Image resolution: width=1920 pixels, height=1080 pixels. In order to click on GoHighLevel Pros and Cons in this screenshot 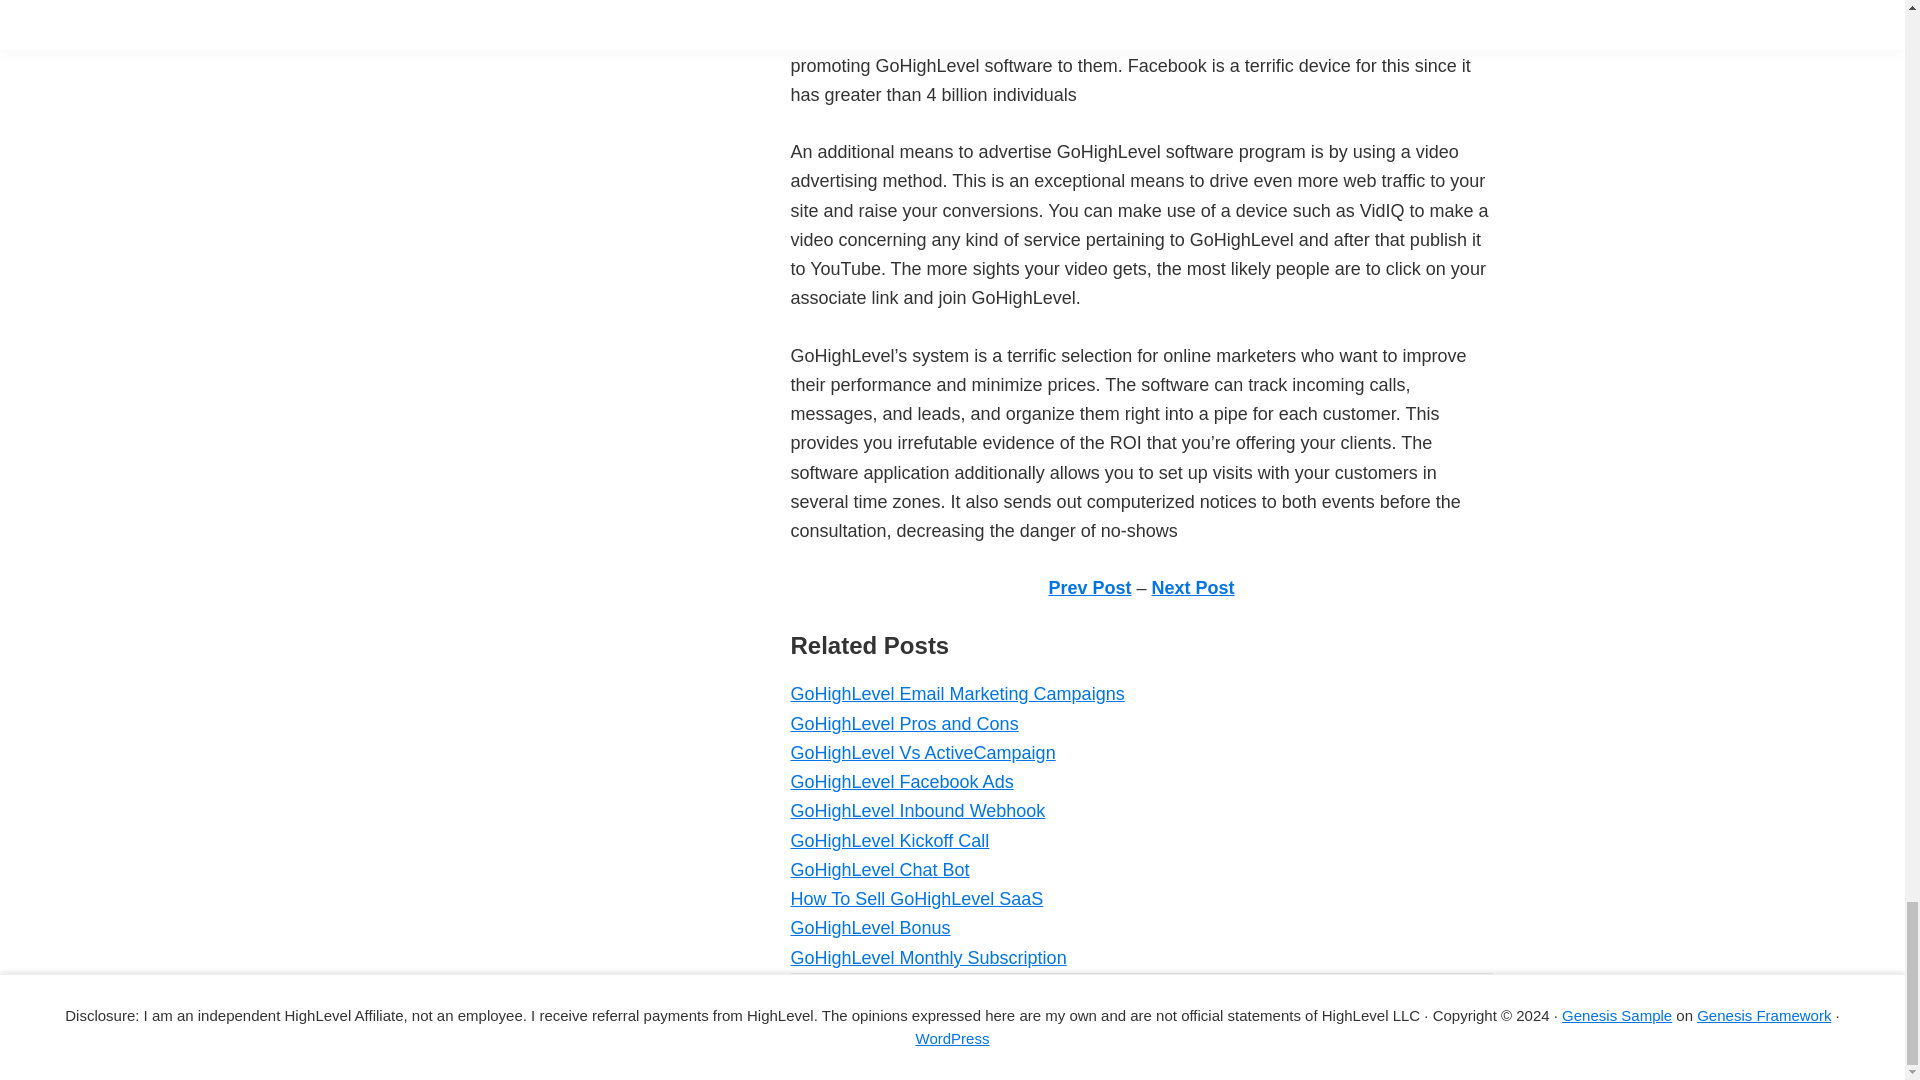, I will do `click(903, 724)`.